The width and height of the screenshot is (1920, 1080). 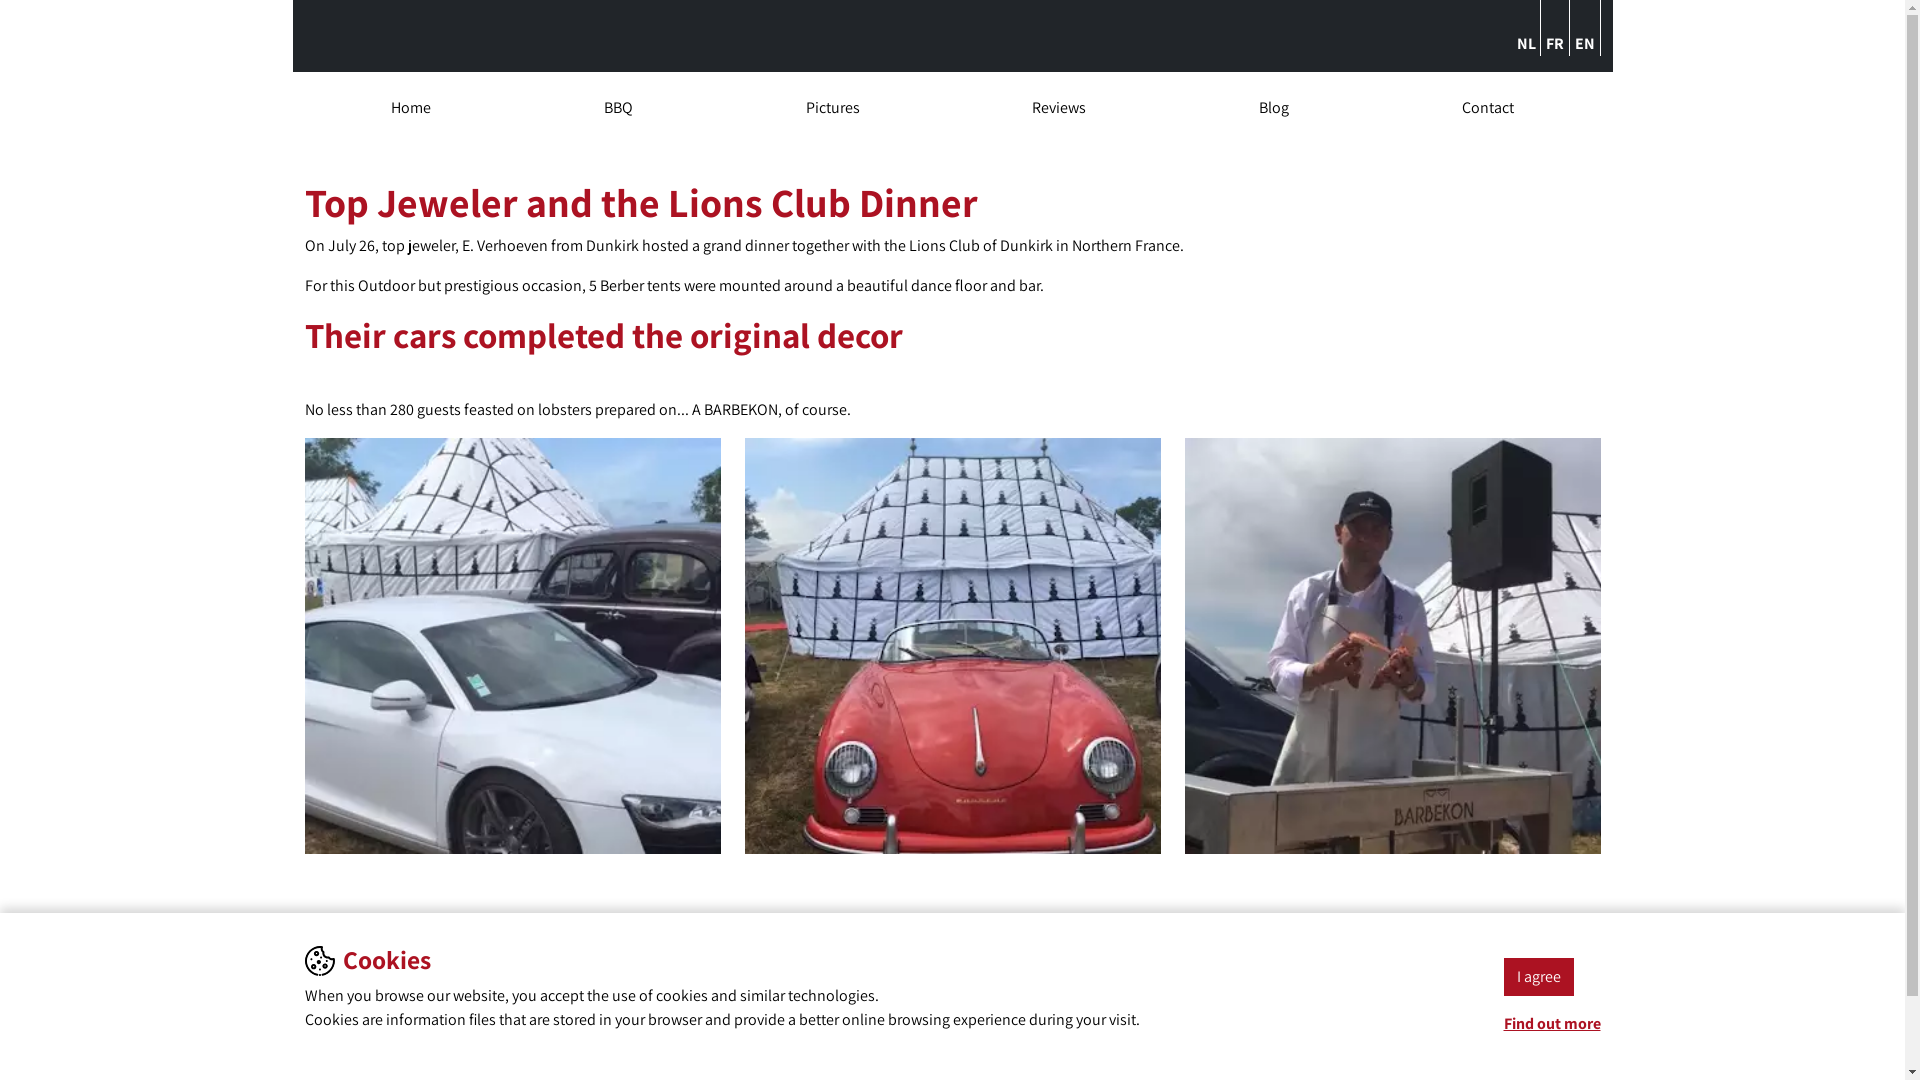 I want to click on auto 2 -  - Top Jeweler and the Lions Club Dinner, so click(x=952, y=646).